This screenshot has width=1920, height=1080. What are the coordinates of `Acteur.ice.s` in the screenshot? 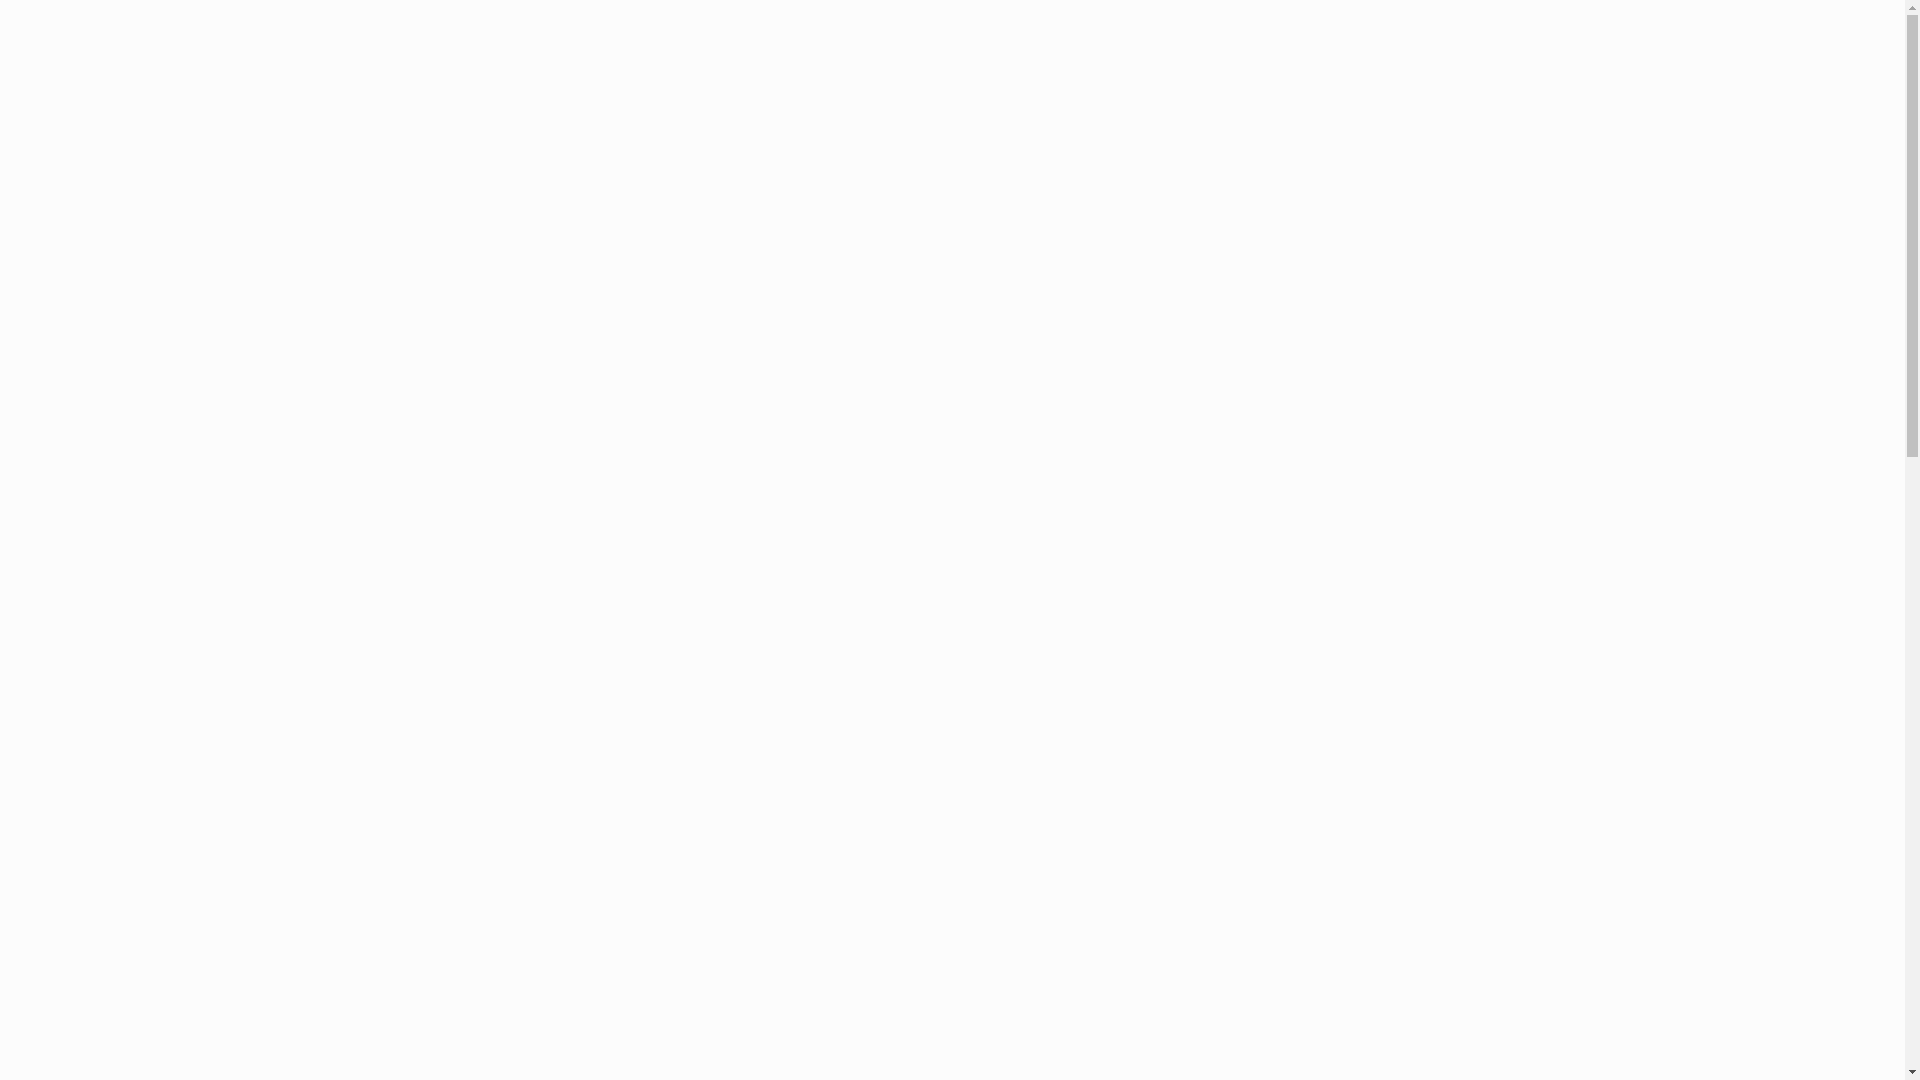 It's located at (1169, 60).